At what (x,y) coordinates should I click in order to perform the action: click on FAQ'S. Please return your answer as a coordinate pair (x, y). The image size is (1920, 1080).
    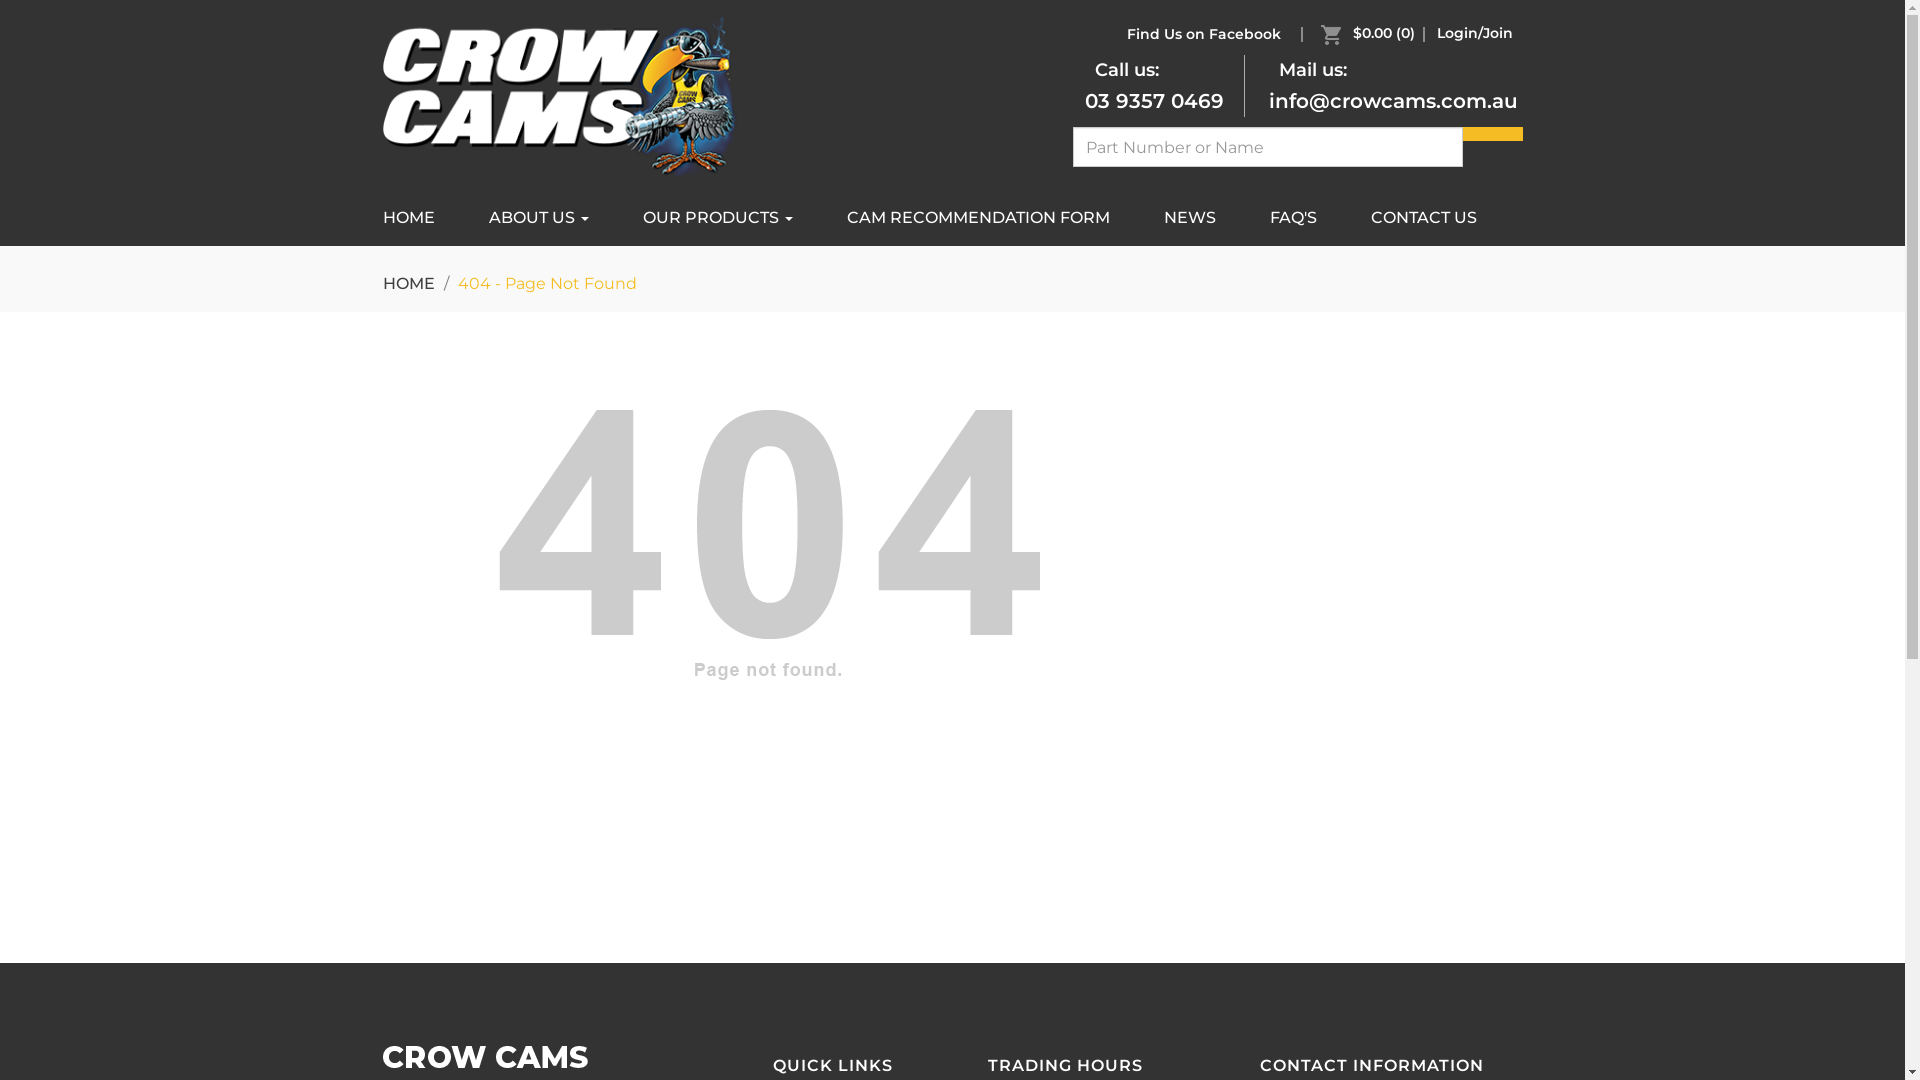
    Looking at the image, I should click on (1292, 218).